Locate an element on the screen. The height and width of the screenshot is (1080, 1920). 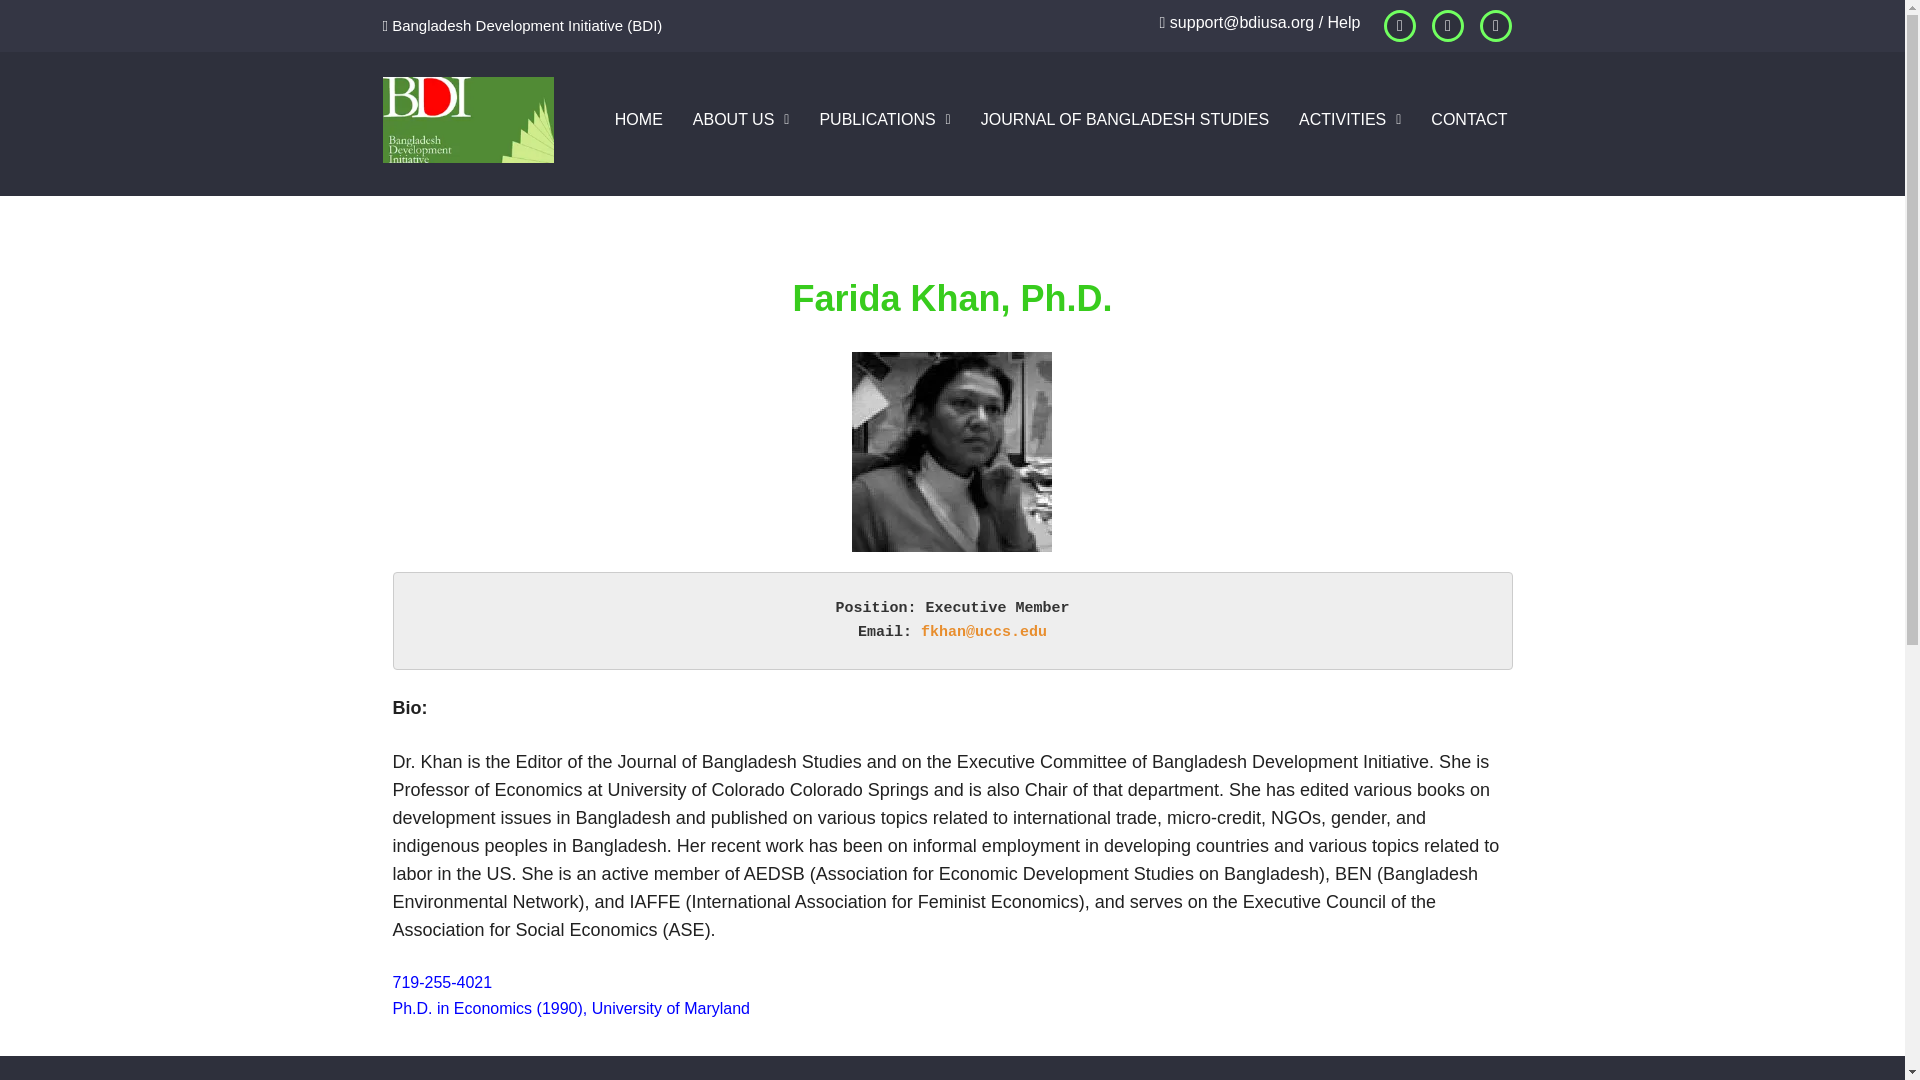
JOURNAL OF BANGLADESH STUDIES is located at coordinates (1124, 120).